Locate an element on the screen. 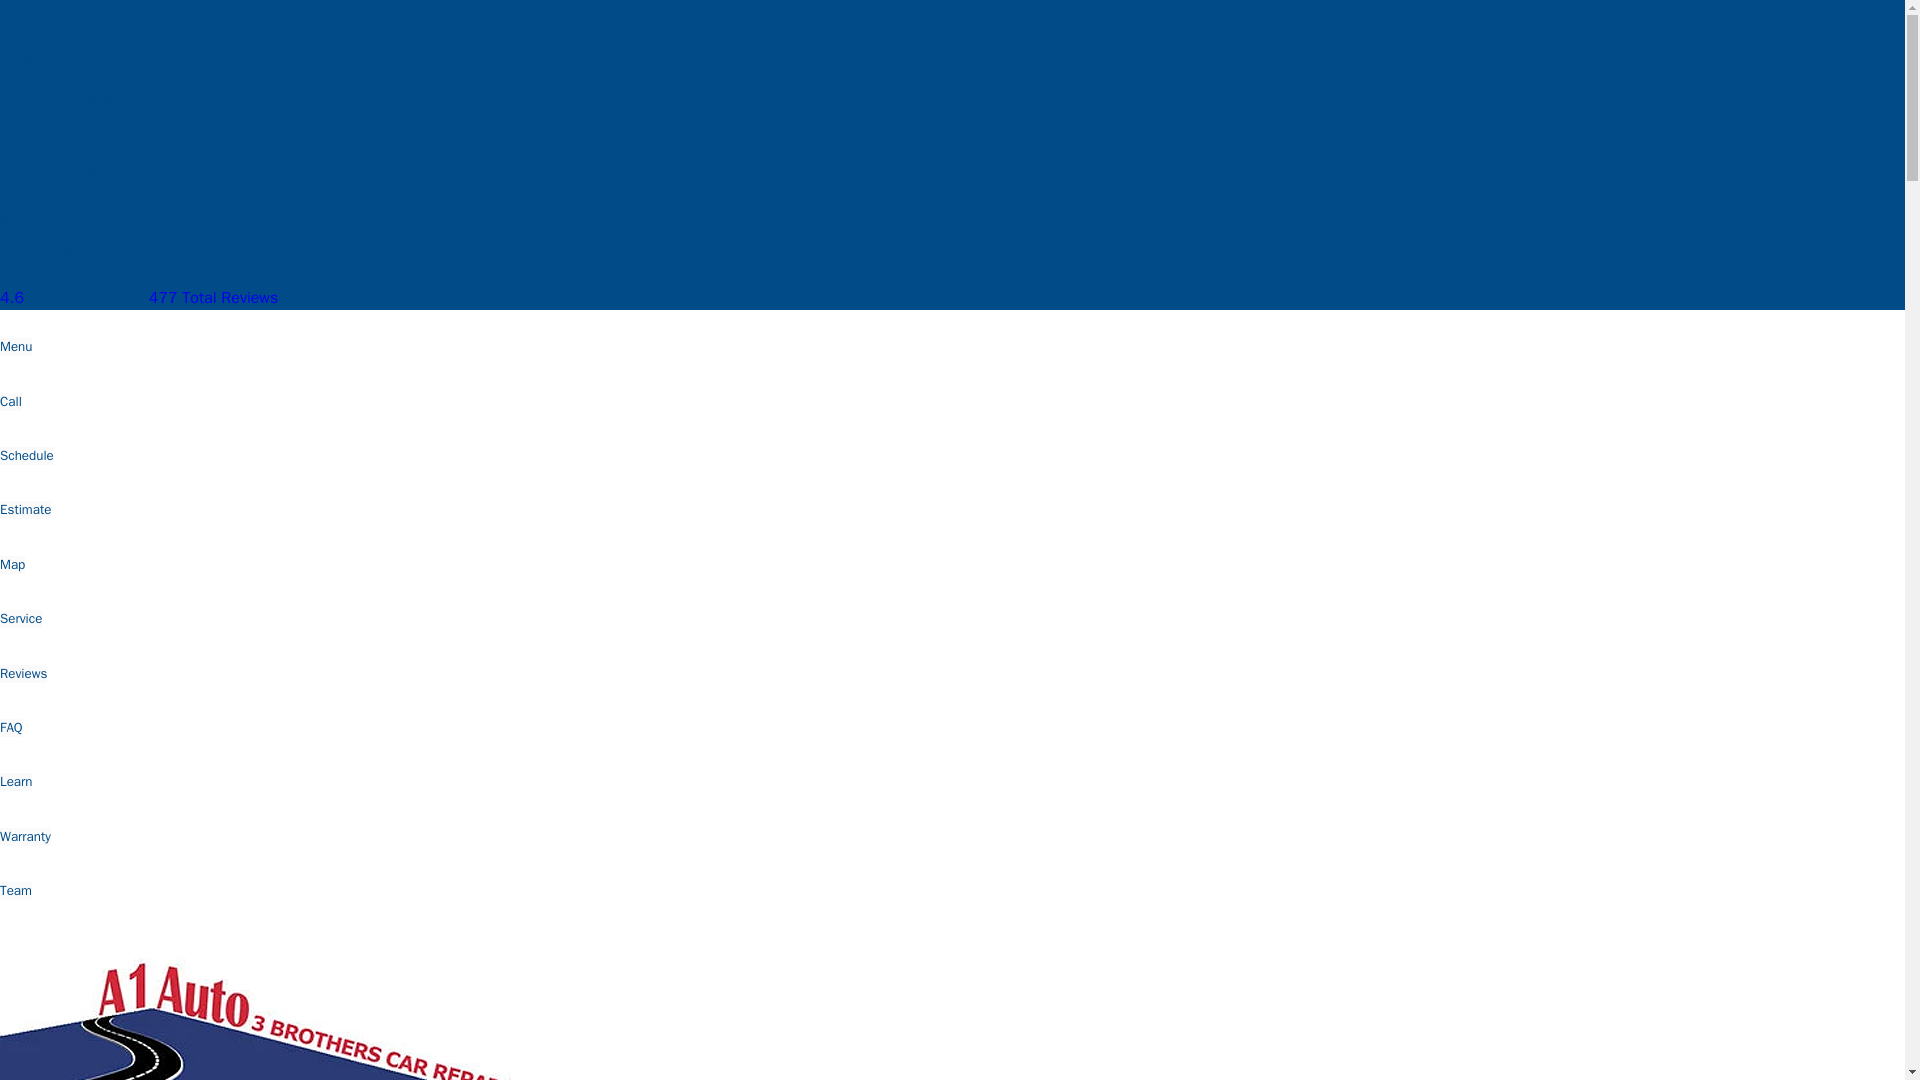 The width and height of the screenshot is (1920, 1080). FAQ is located at coordinates (12, 728).